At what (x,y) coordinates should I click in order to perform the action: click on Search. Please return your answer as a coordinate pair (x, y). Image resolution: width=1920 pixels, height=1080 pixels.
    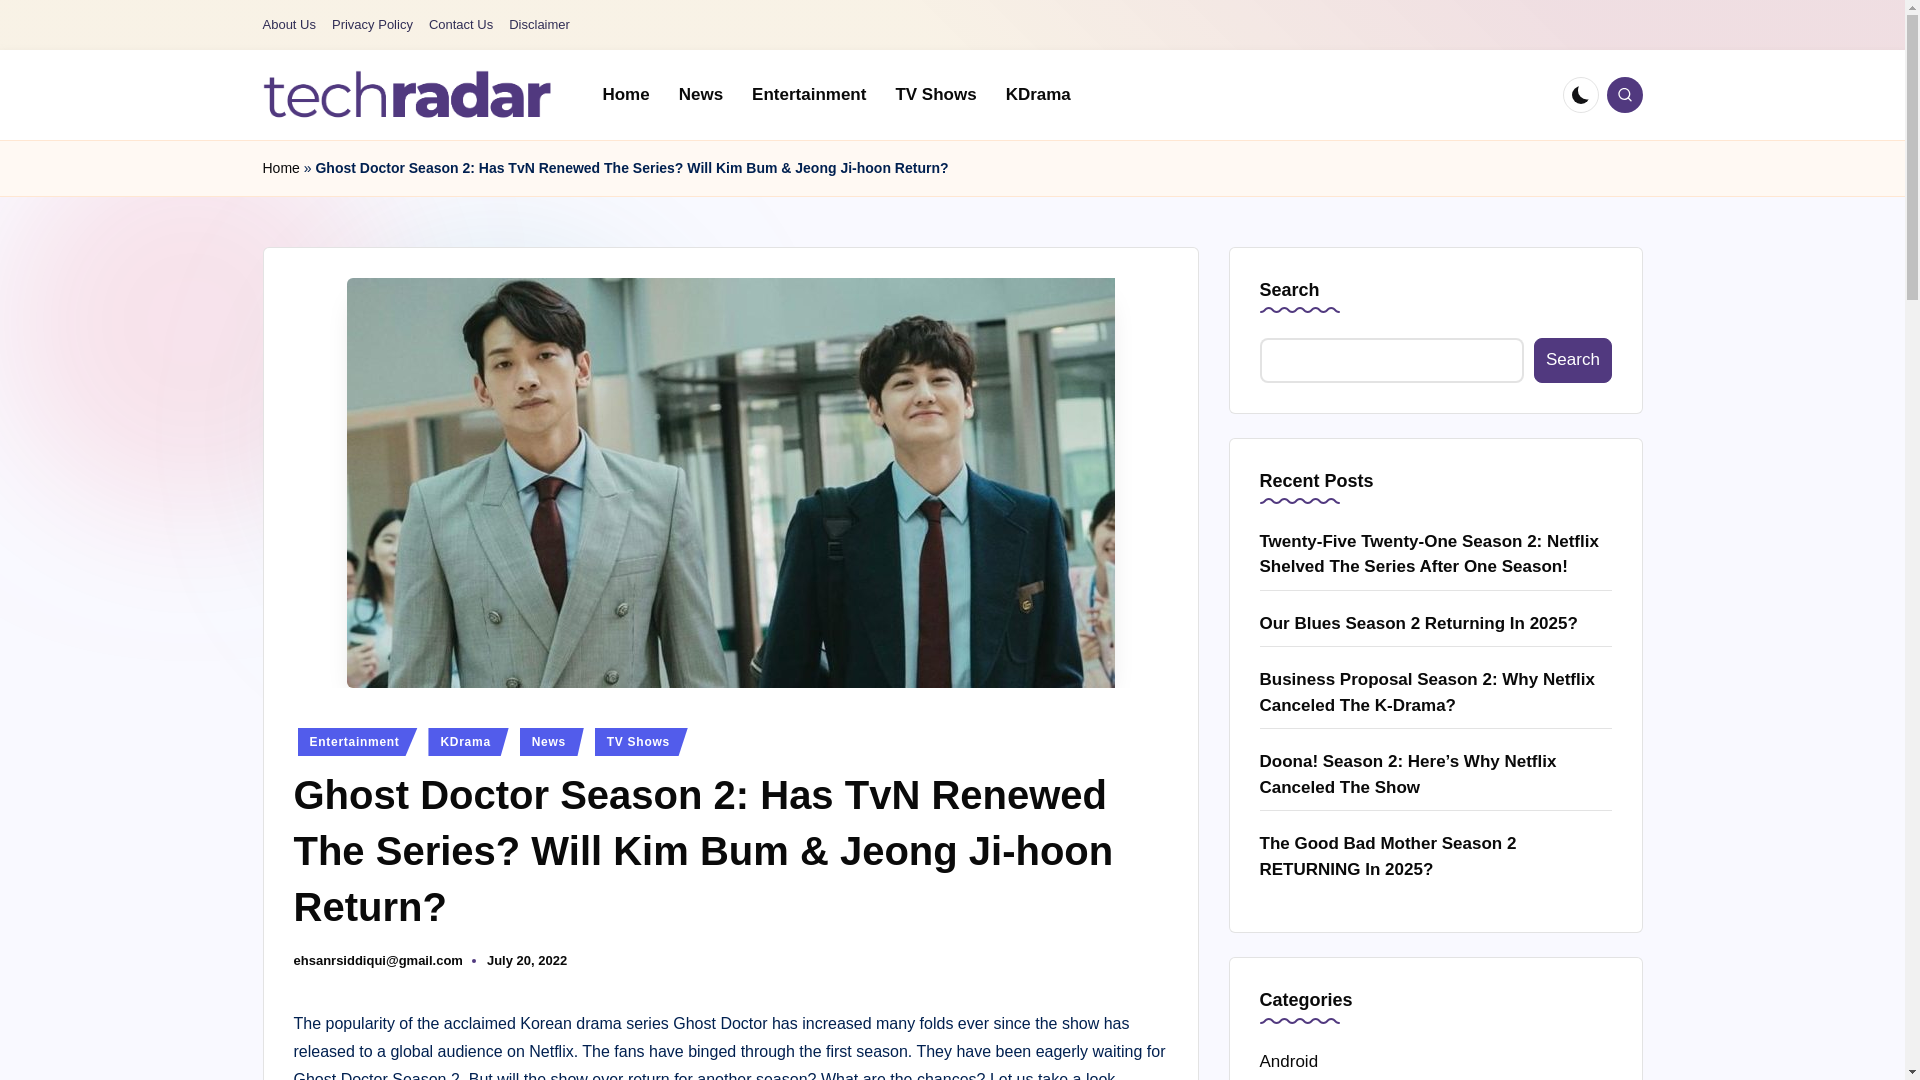
    Looking at the image, I should click on (1572, 360).